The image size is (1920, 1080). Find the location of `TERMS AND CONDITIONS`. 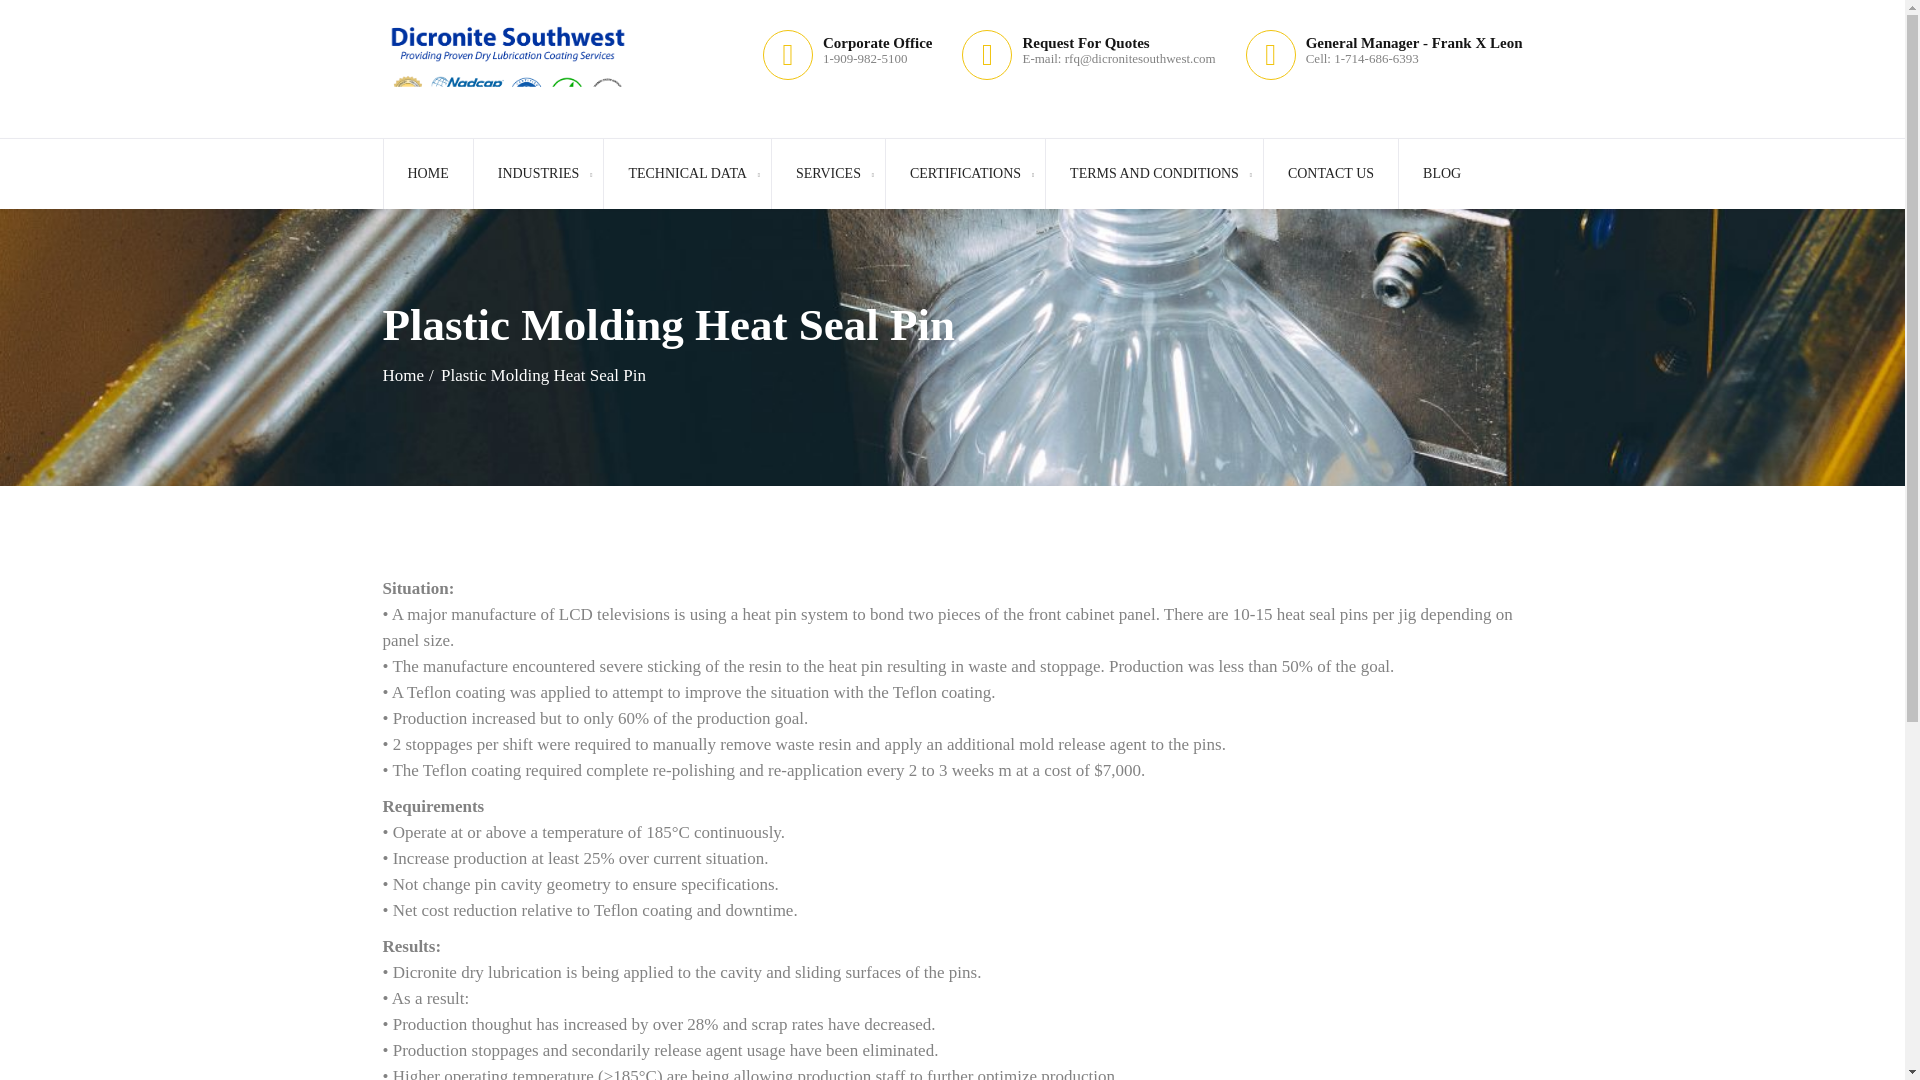

TERMS AND CONDITIONS is located at coordinates (1154, 174).